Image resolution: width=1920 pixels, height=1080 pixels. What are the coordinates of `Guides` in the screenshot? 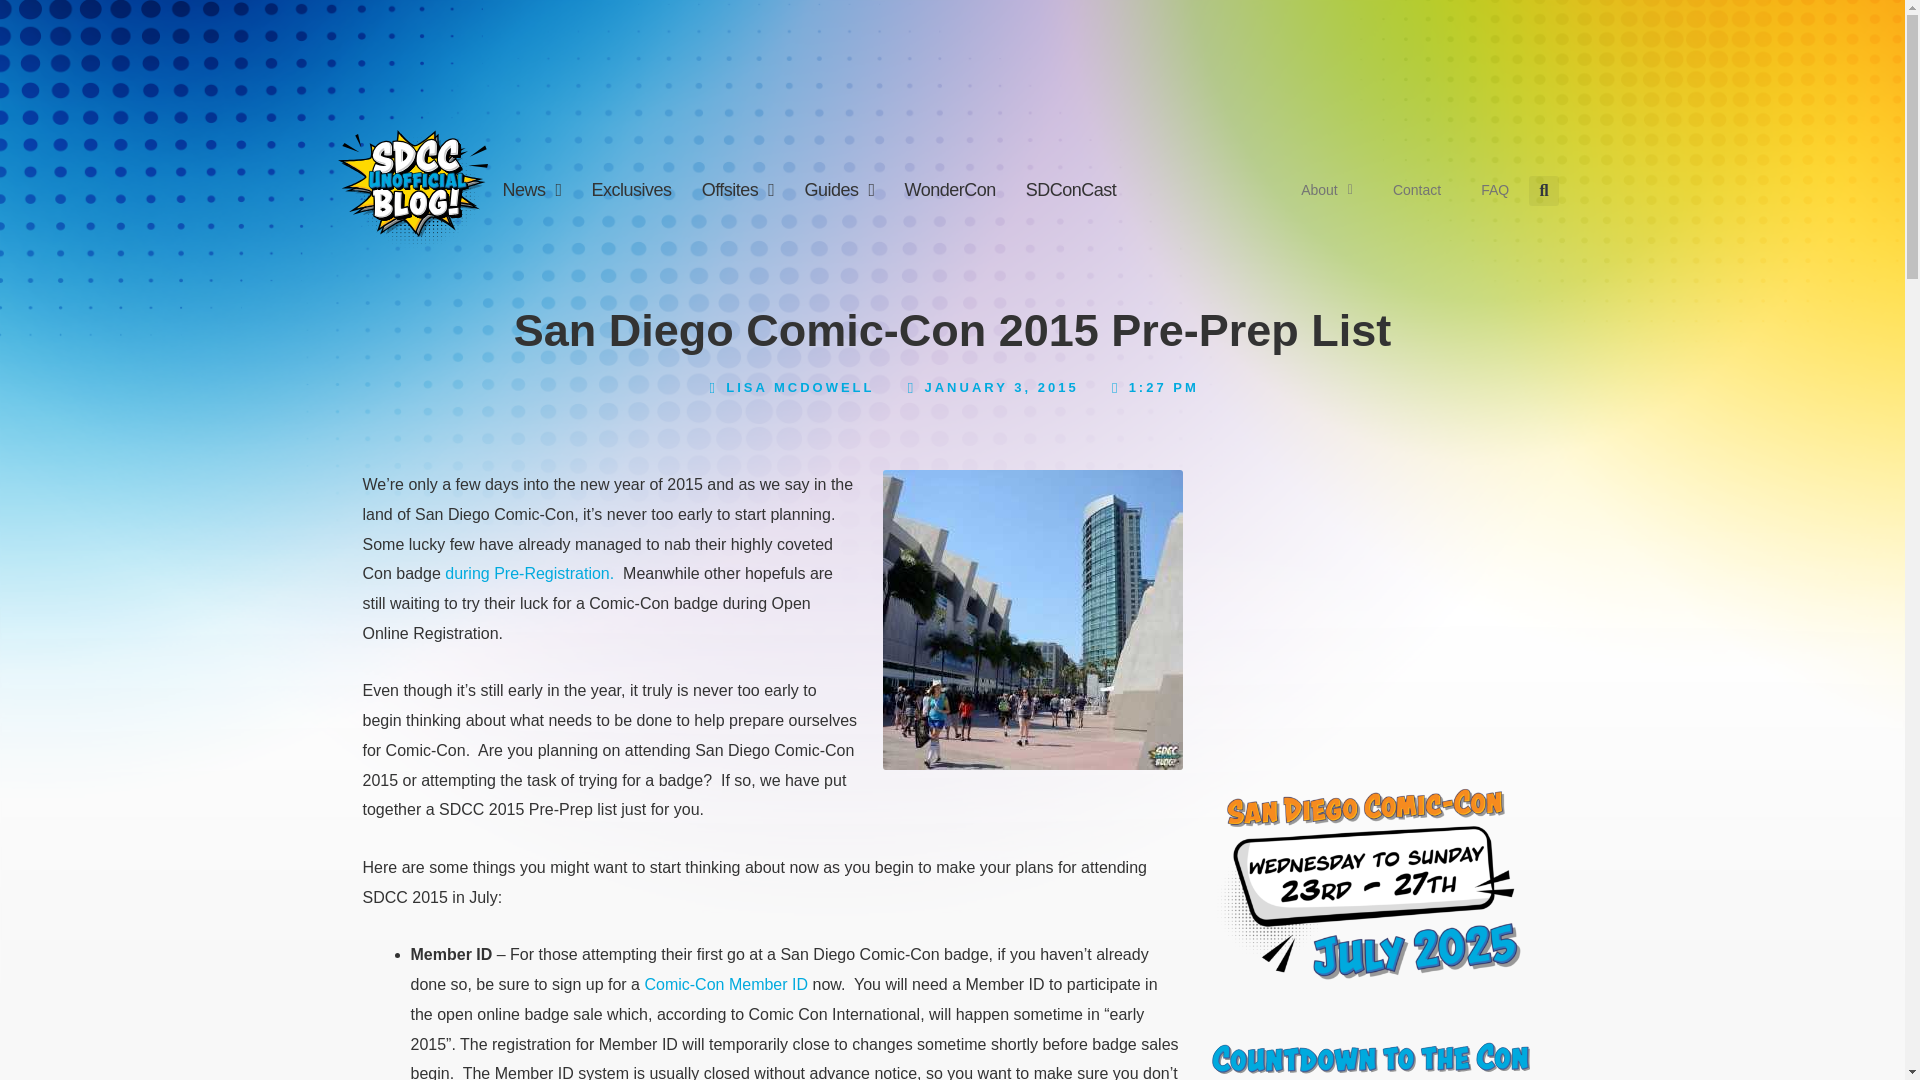 It's located at (838, 190).